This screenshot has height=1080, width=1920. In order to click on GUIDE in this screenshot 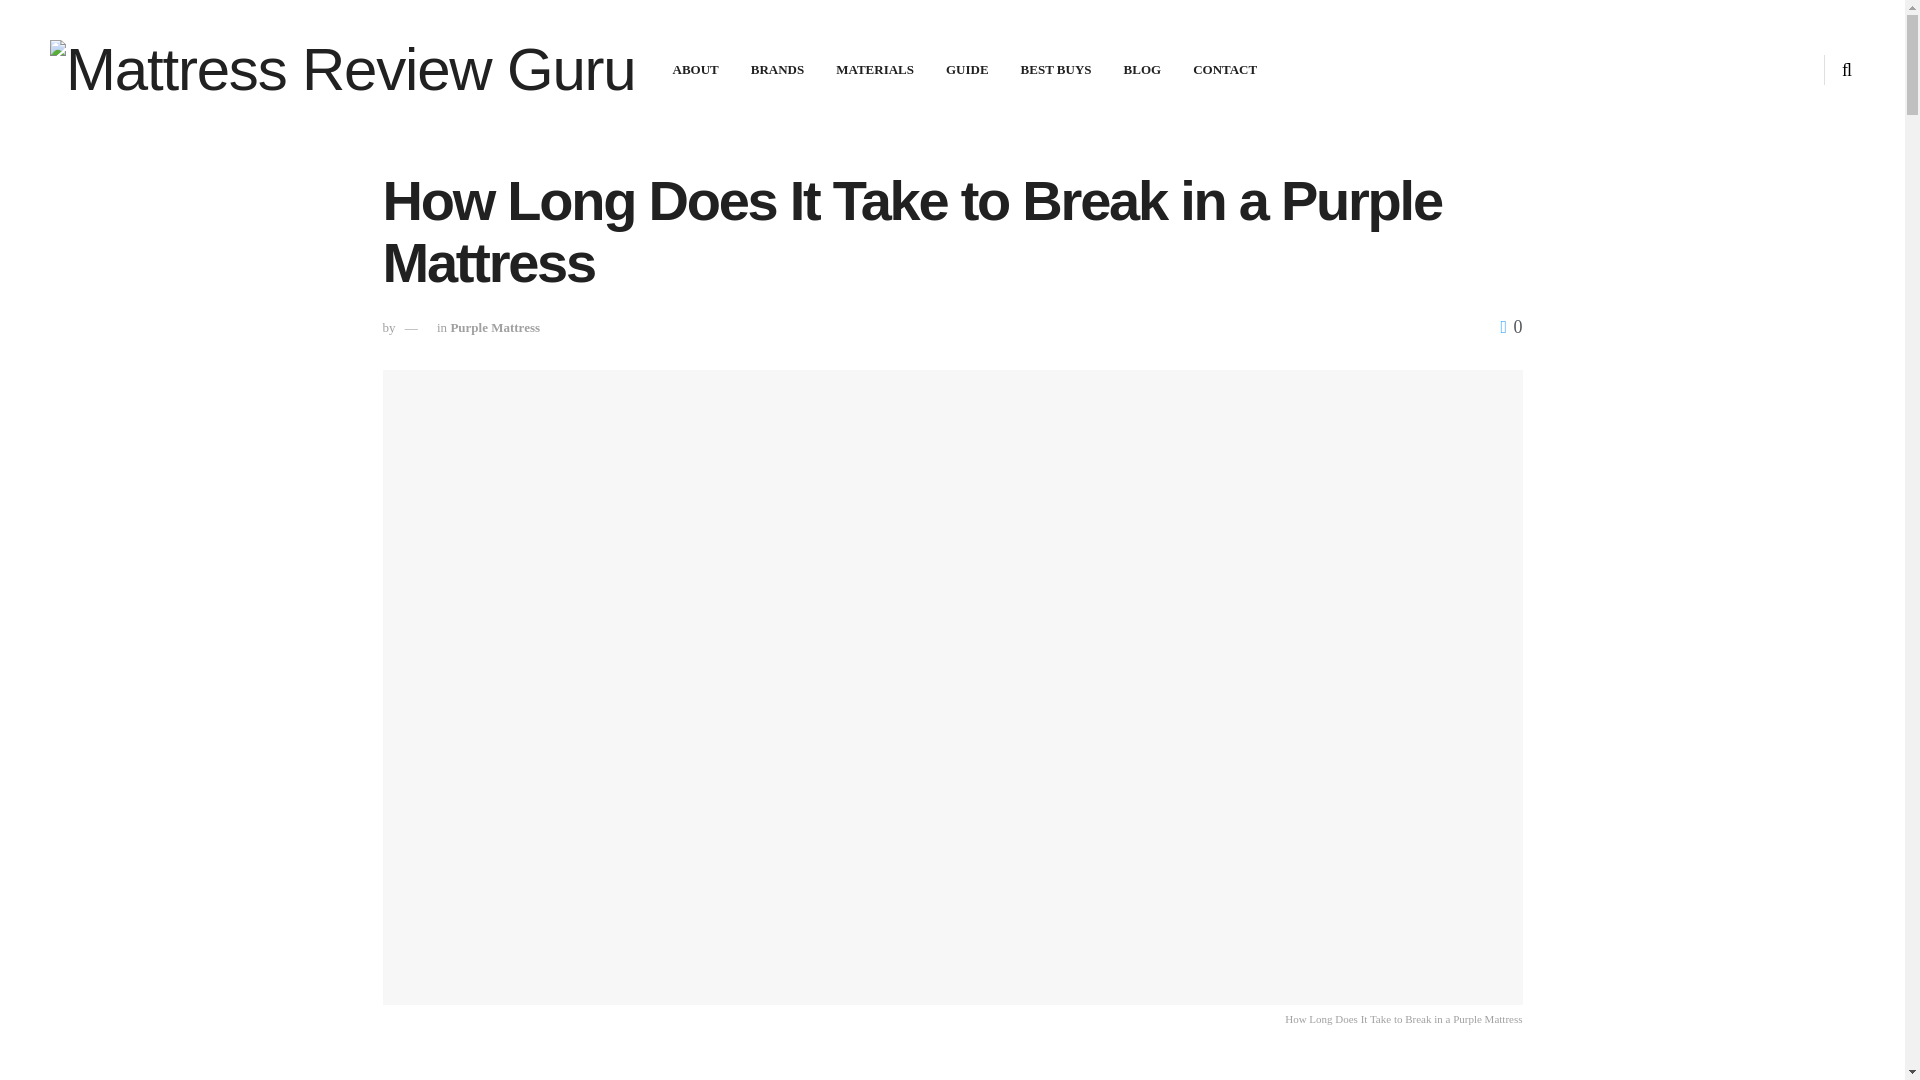, I will do `click(966, 70)`.